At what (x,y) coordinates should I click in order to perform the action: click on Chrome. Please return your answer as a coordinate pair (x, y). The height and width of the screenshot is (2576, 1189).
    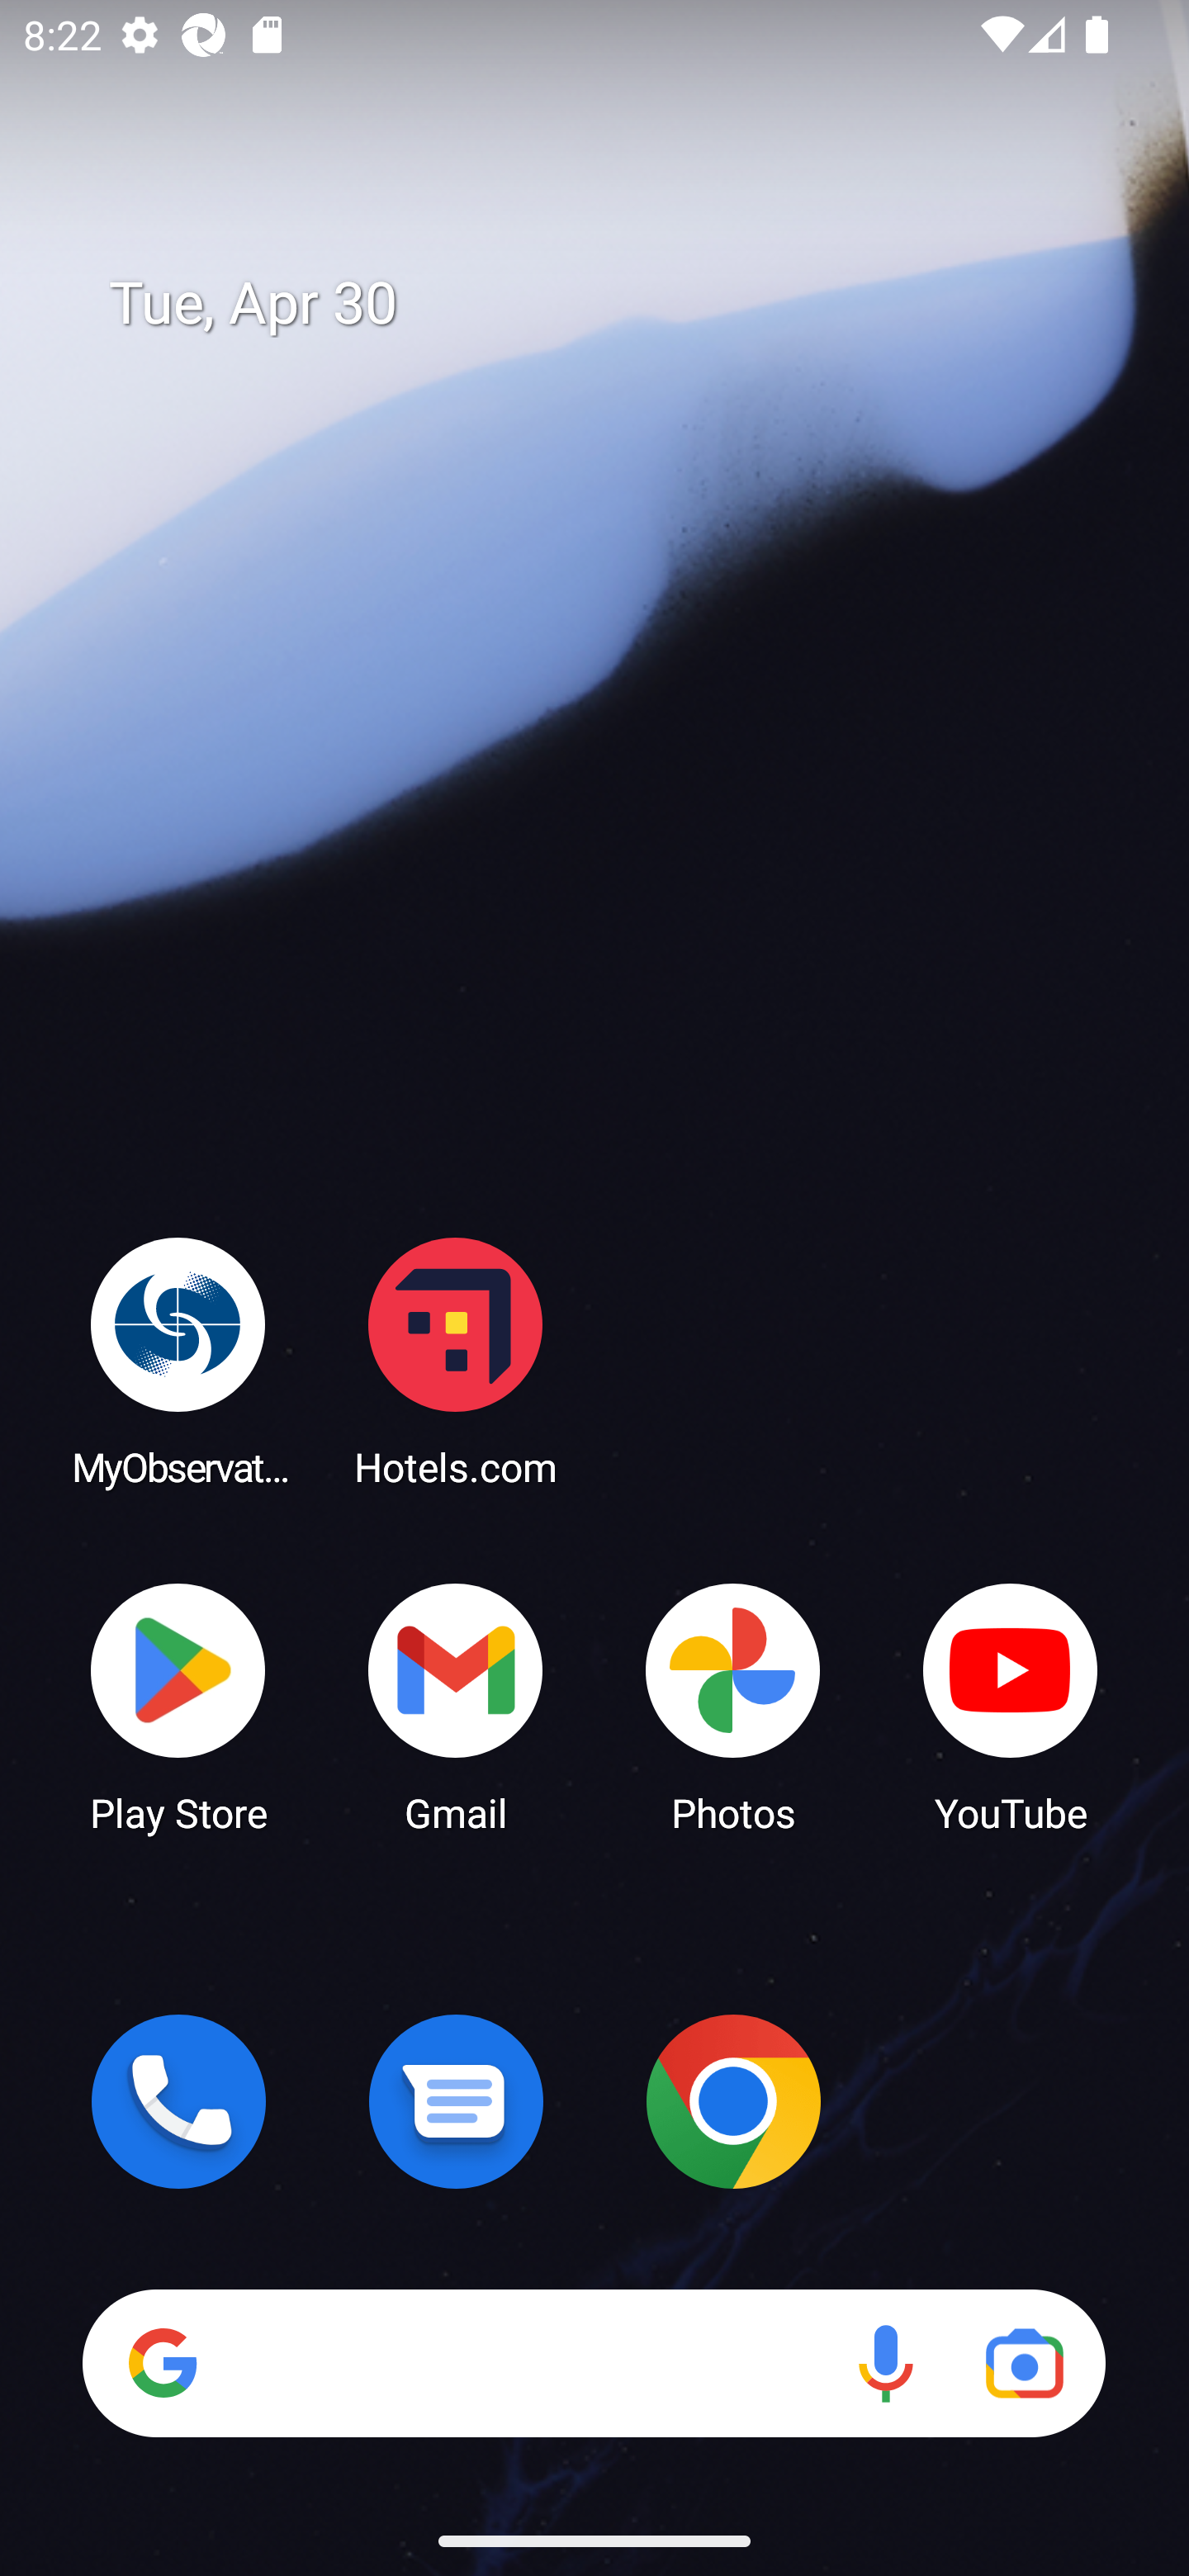
    Looking at the image, I should click on (733, 2101).